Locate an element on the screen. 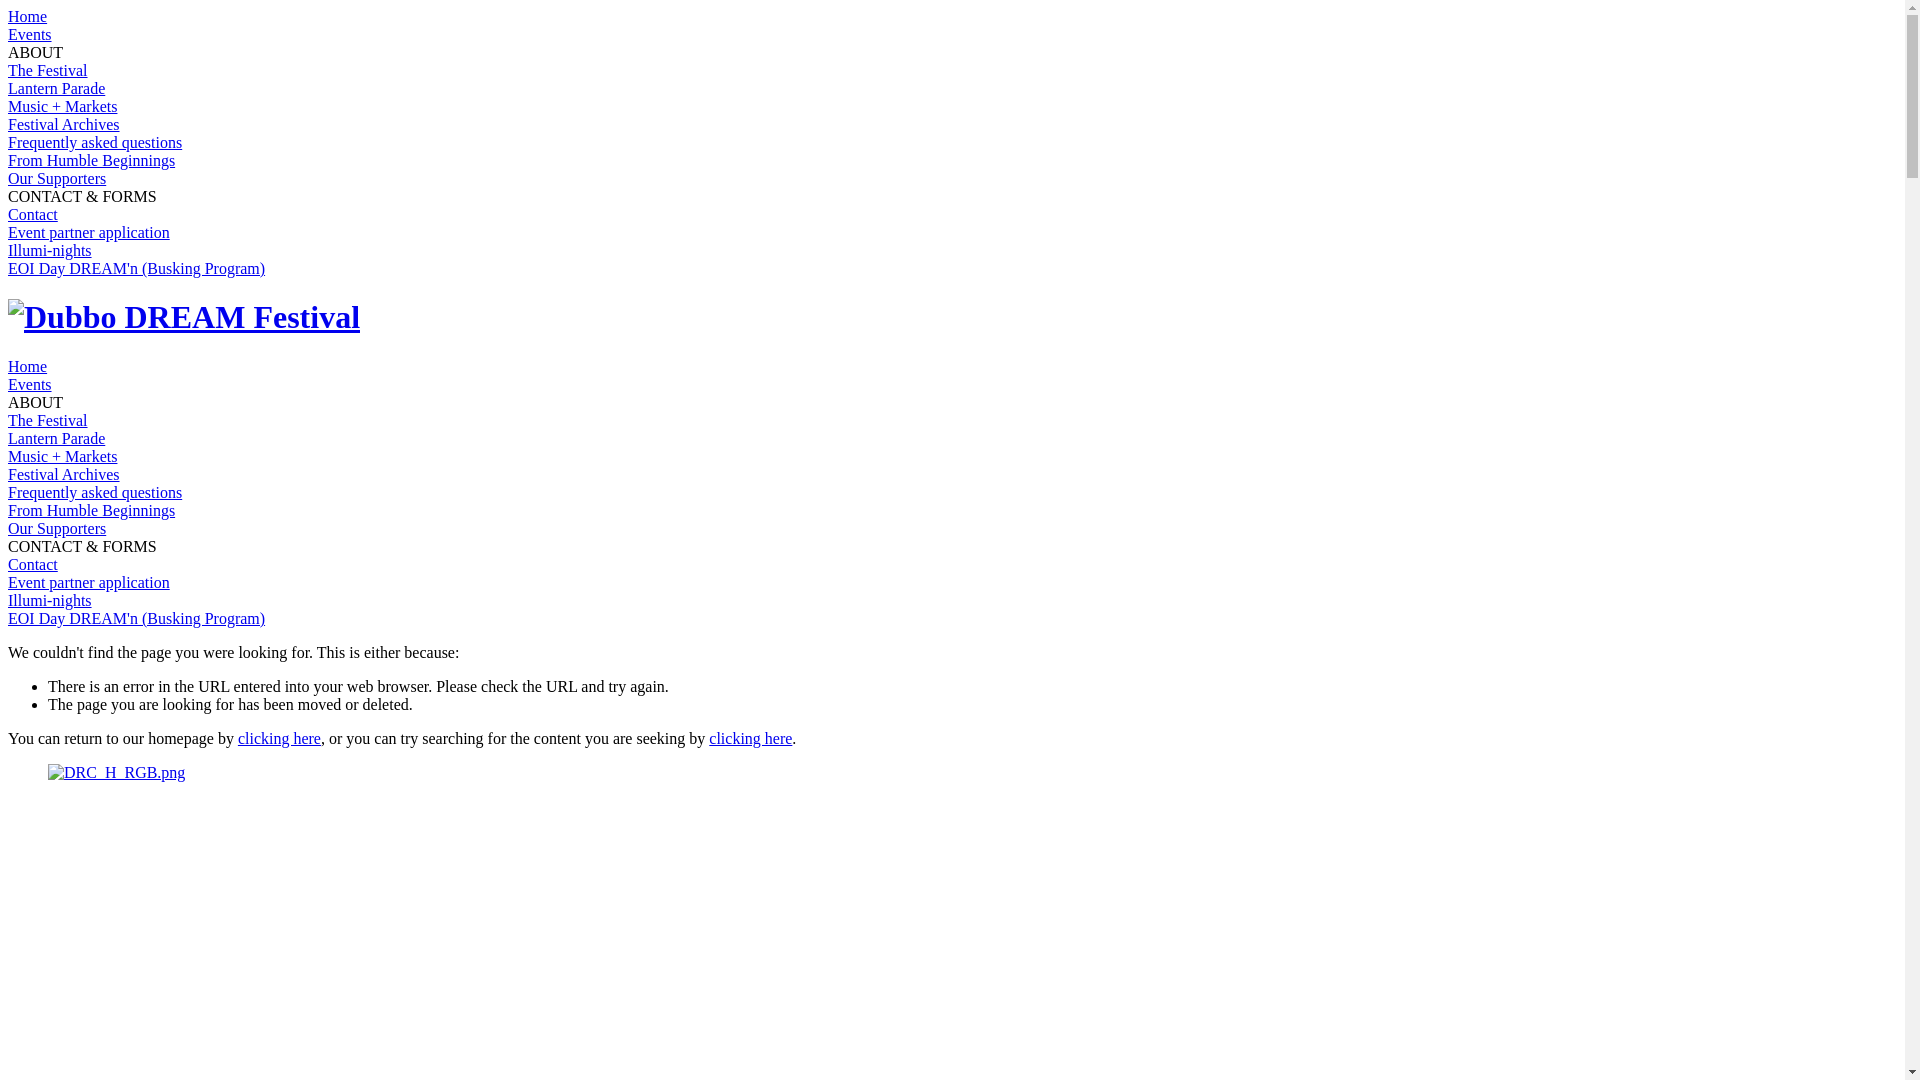  Events is located at coordinates (30, 384).